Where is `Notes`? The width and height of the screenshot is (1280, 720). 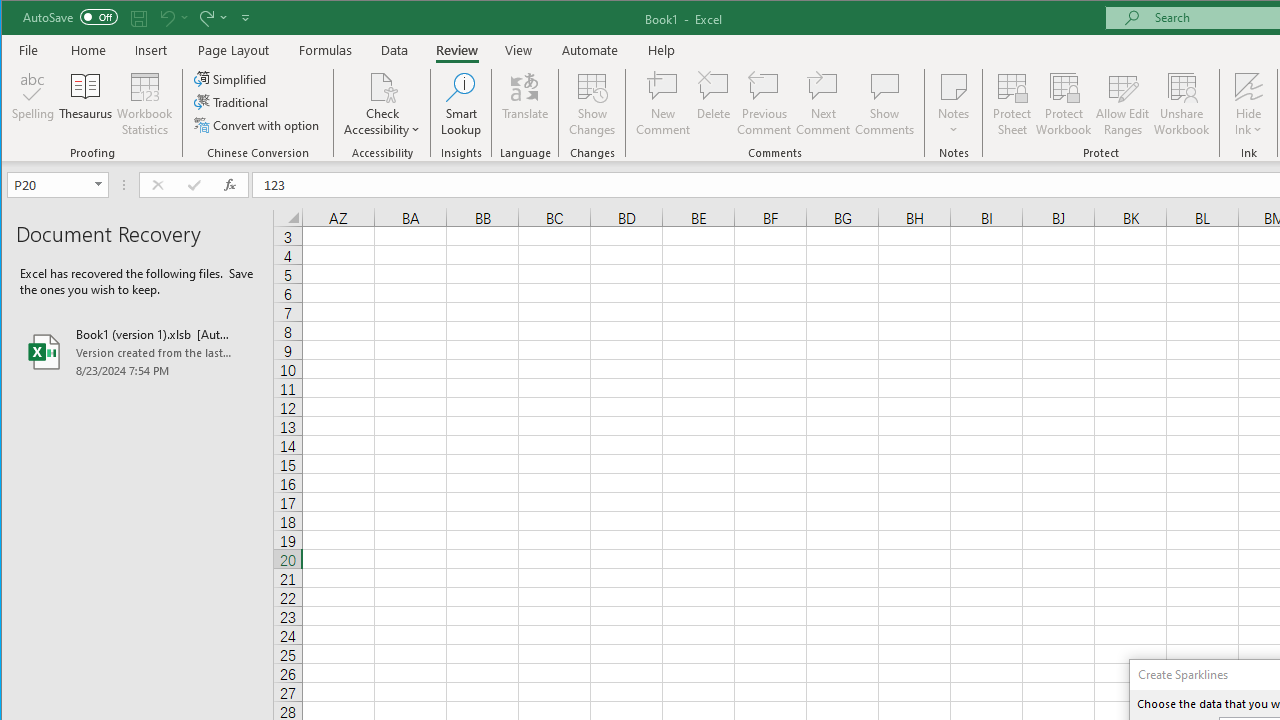
Notes is located at coordinates (954, 104).